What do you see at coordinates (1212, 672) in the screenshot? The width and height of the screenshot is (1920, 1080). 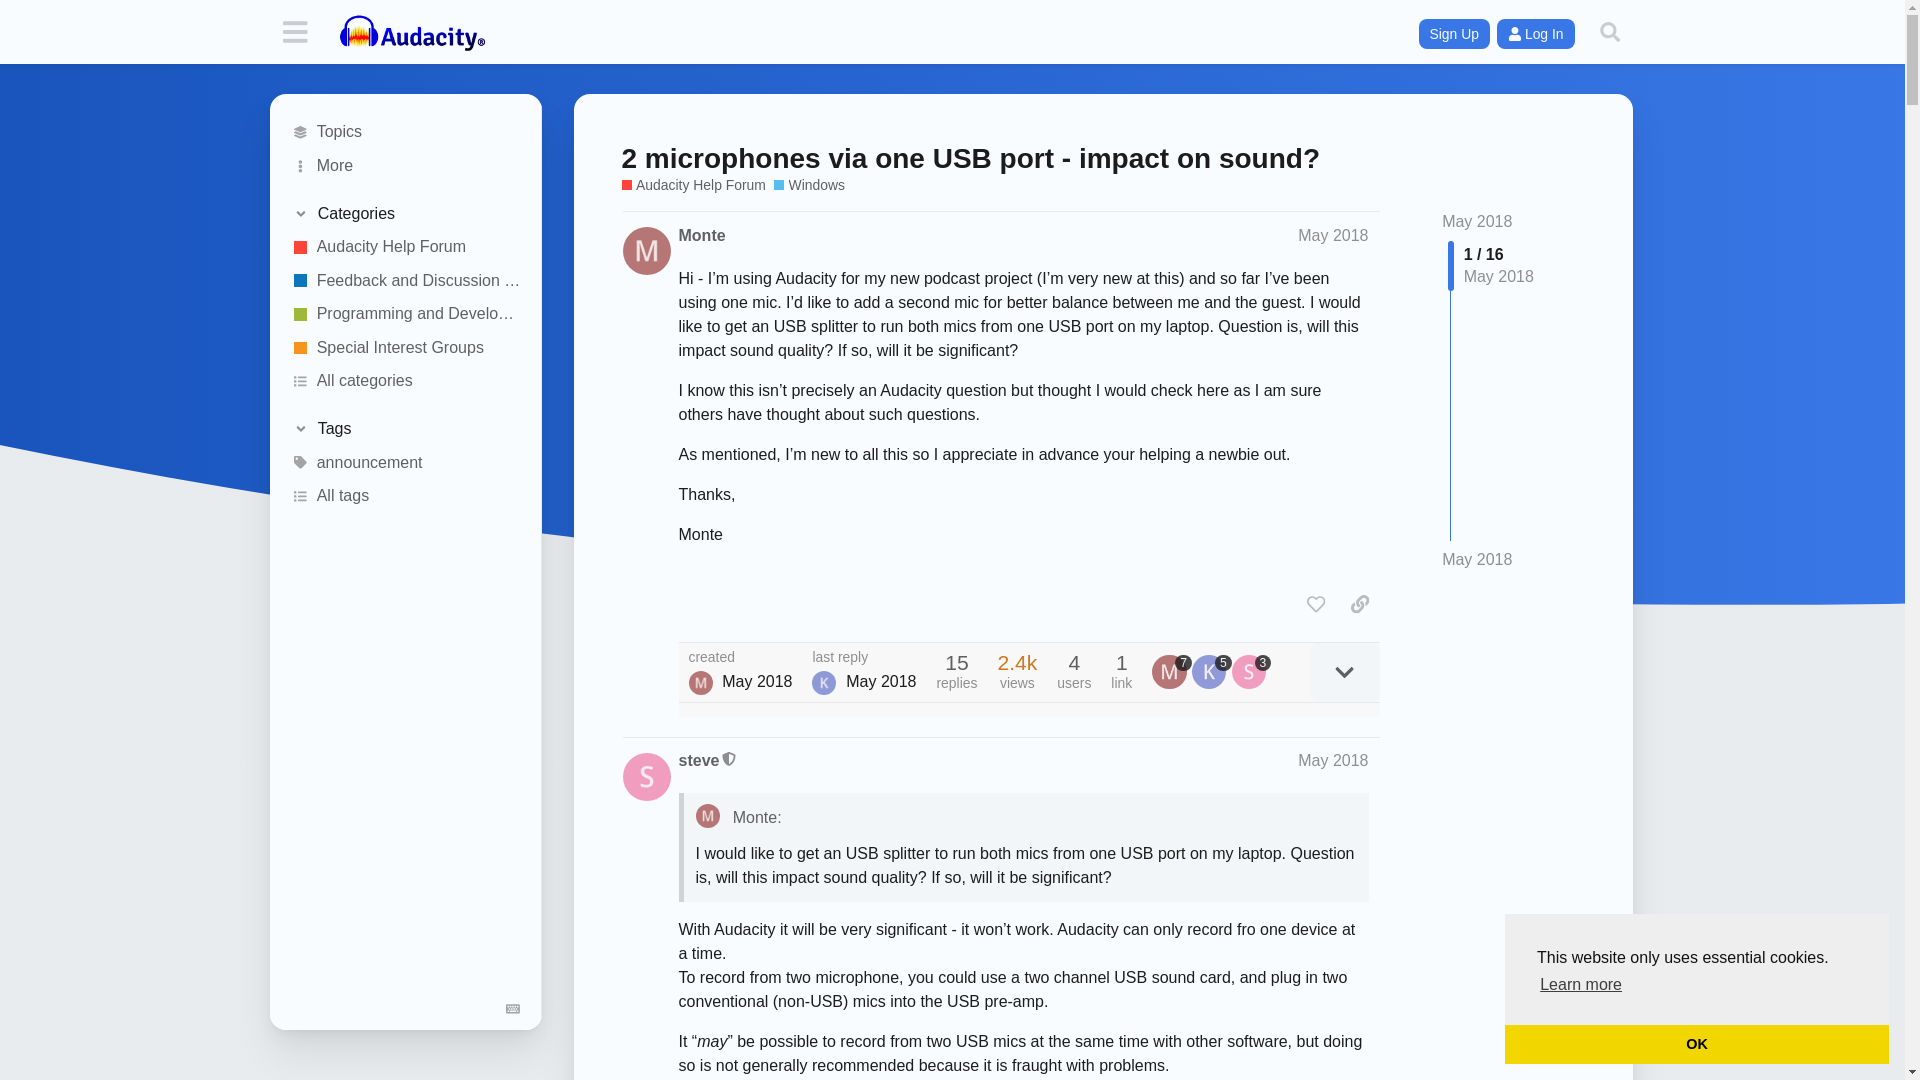 I see `5` at bounding box center [1212, 672].